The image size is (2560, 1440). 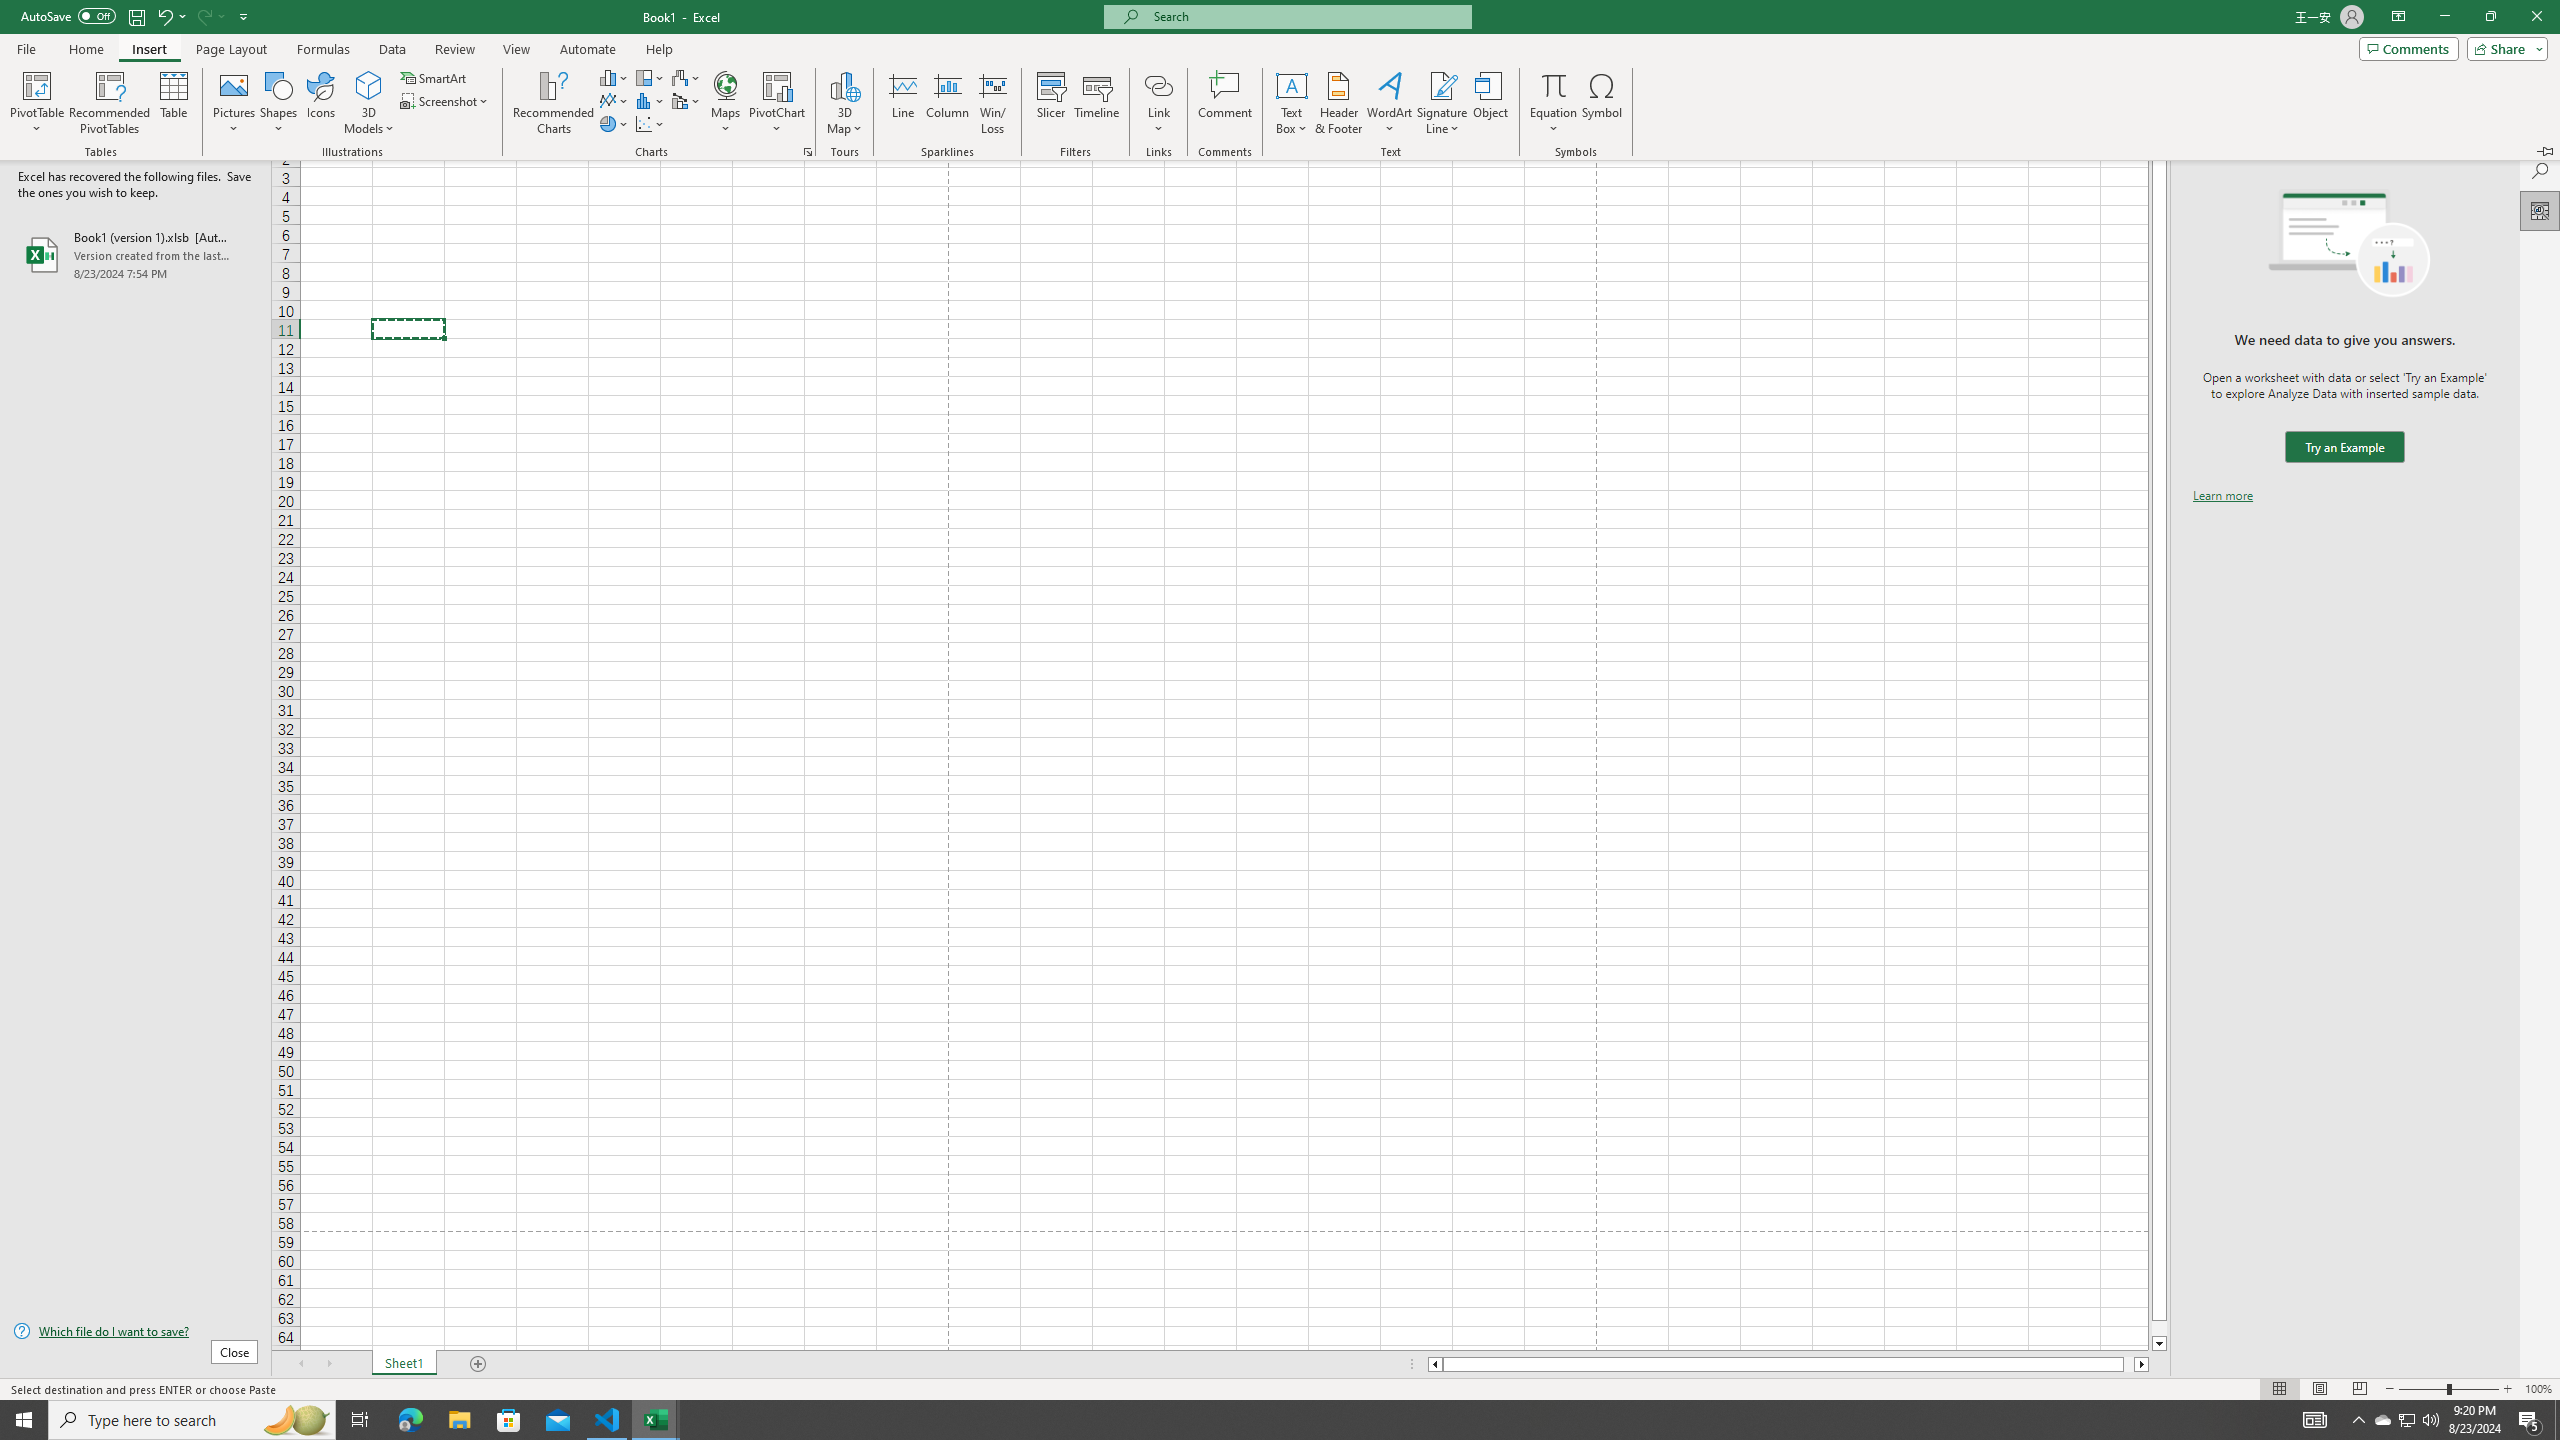 What do you see at coordinates (608, 1420) in the screenshot?
I see `Visual Studio Code - 1 running window` at bounding box center [608, 1420].